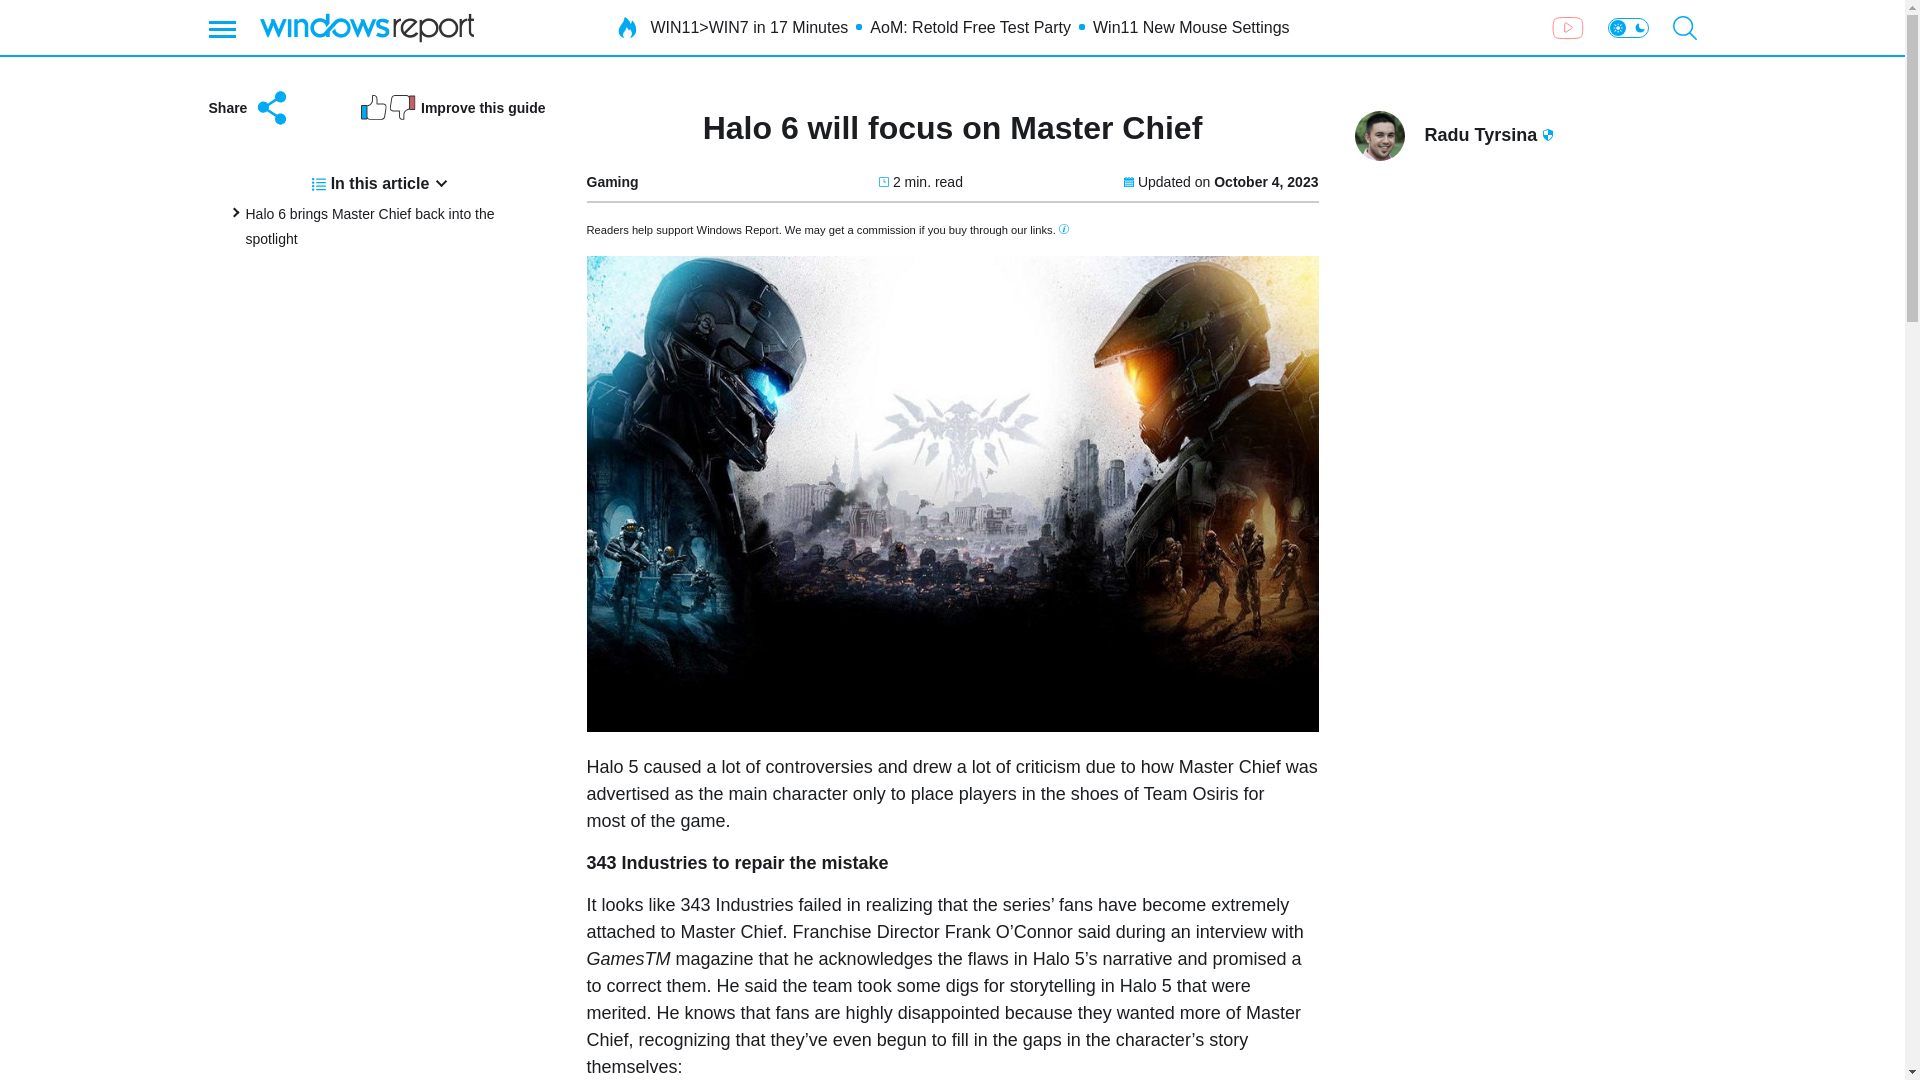  What do you see at coordinates (611, 182) in the screenshot?
I see `Gaming` at bounding box center [611, 182].